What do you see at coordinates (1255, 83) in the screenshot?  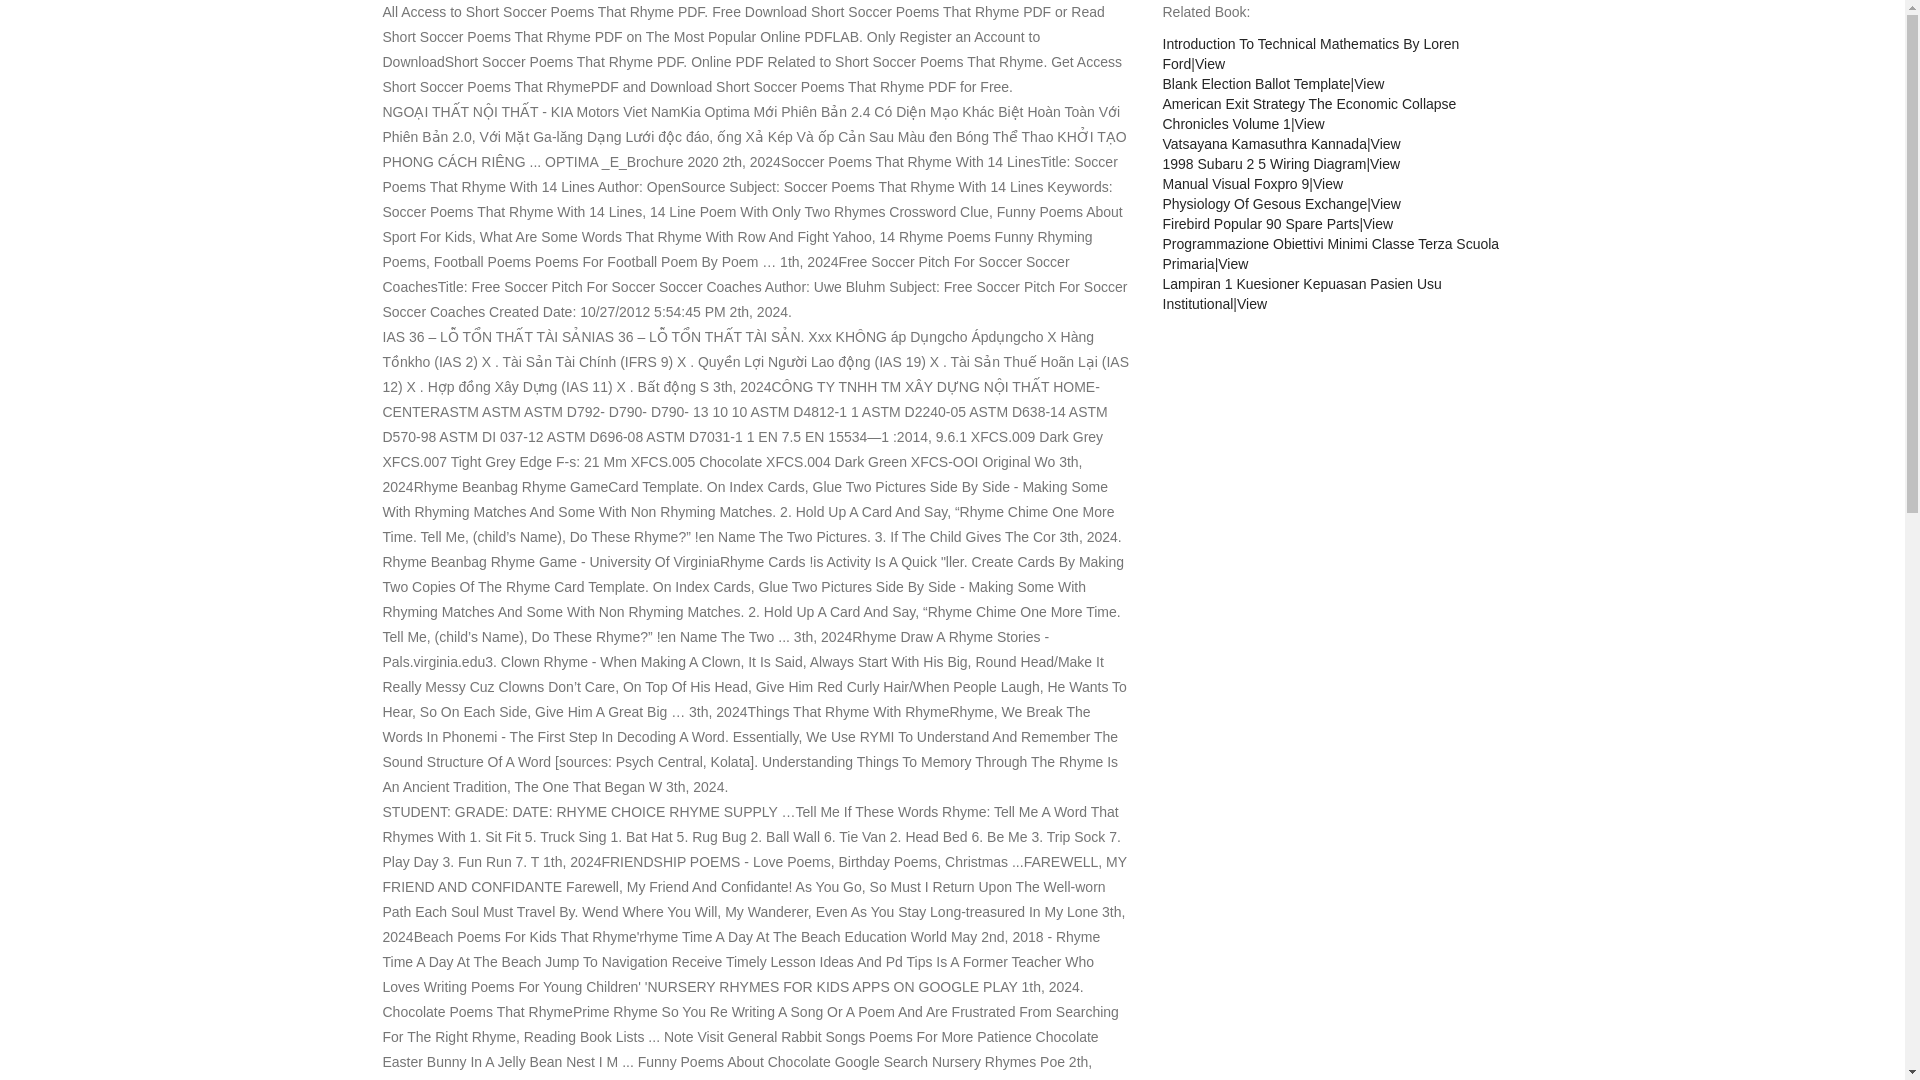 I see `Blank Election Ballot Template` at bounding box center [1255, 83].